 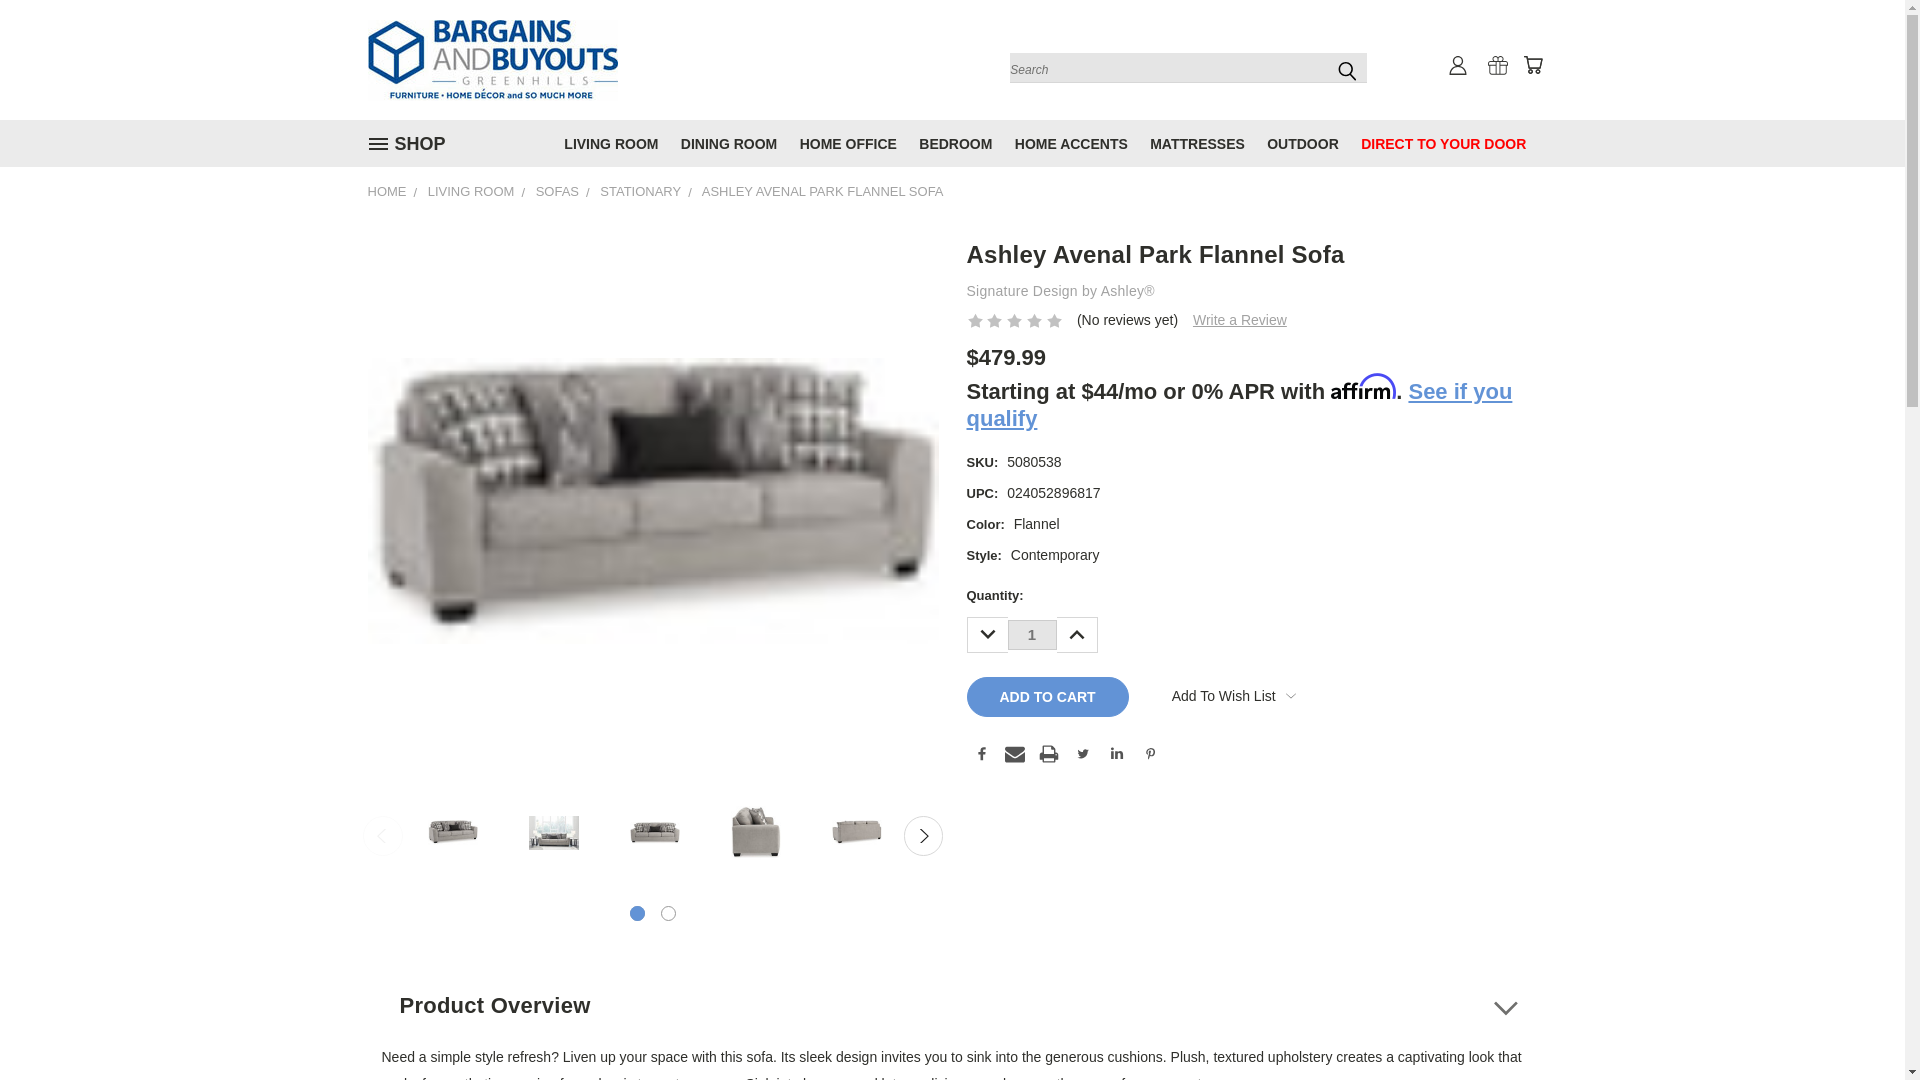 What do you see at coordinates (493, 60) in the screenshot?
I see `Bargains and Buyouts` at bounding box center [493, 60].